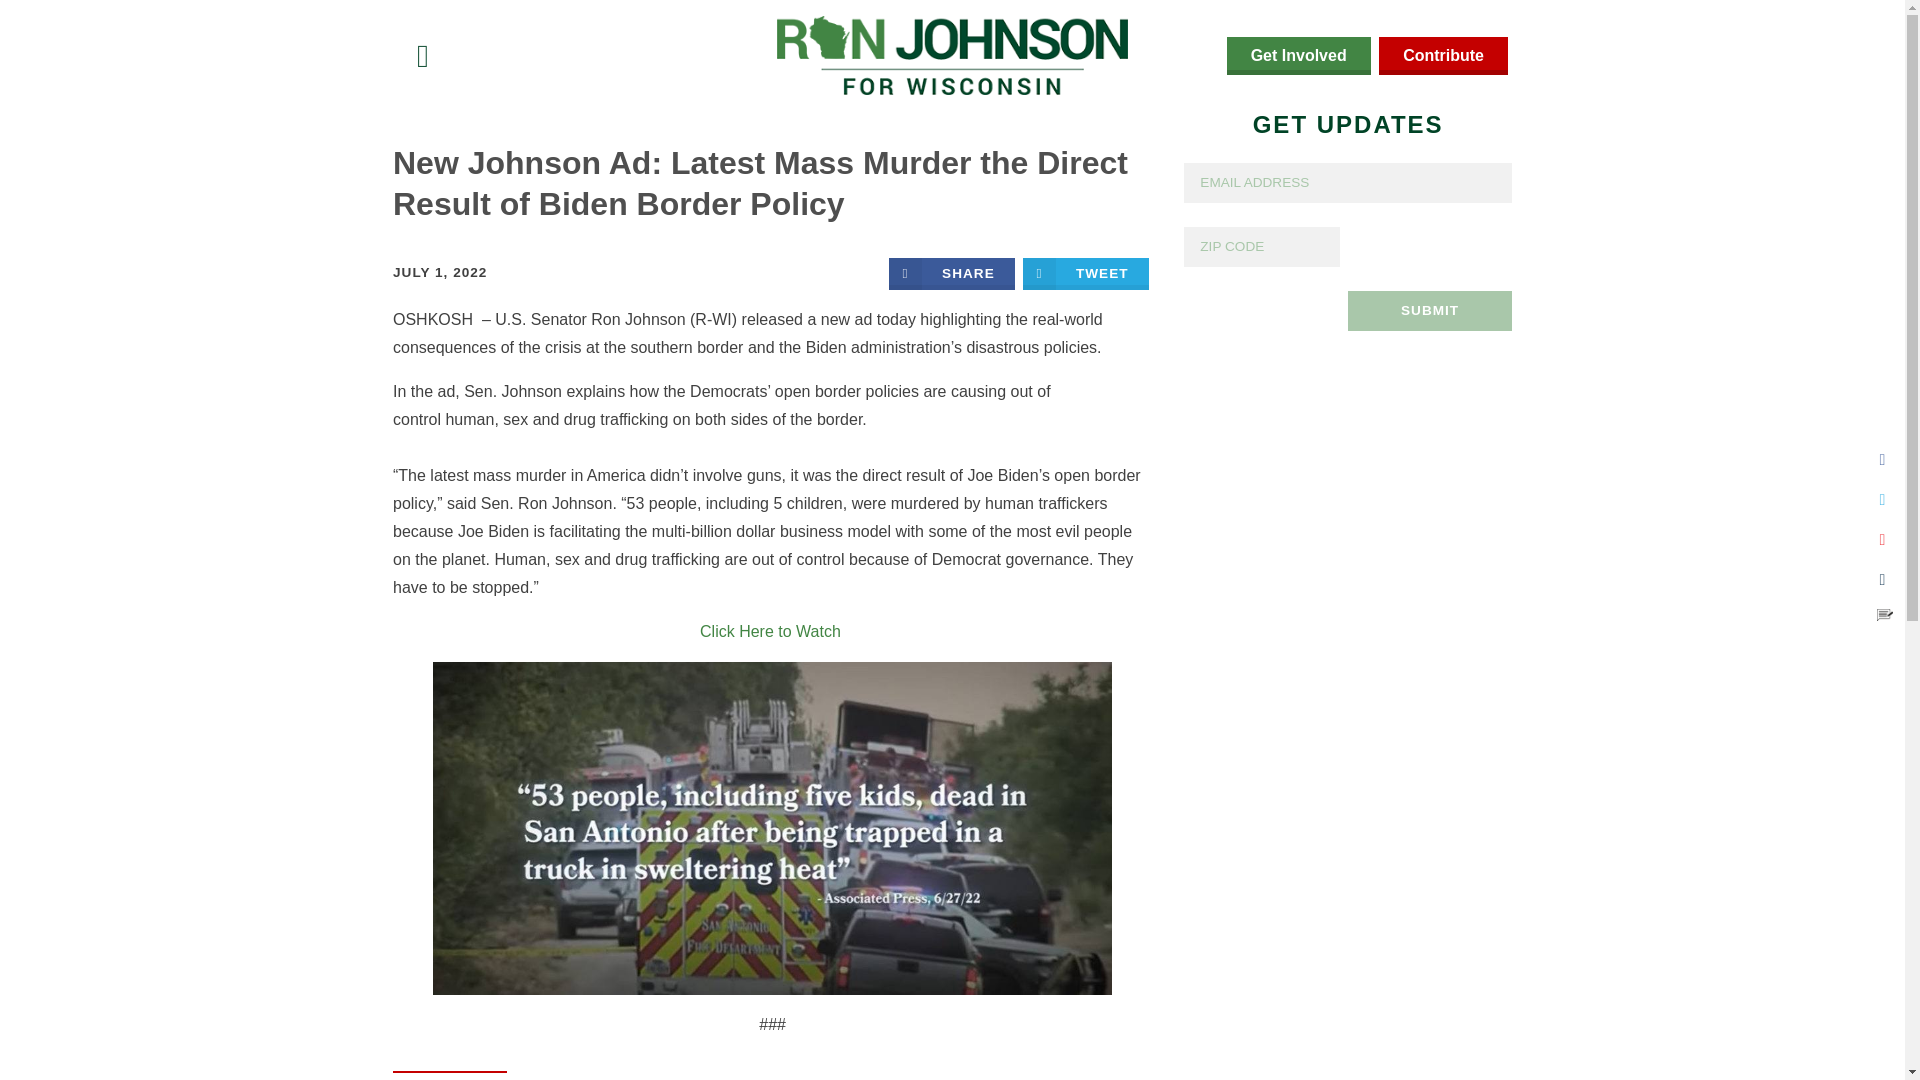 The height and width of the screenshot is (1080, 1920). I want to click on Get Involved, so click(1298, 55).